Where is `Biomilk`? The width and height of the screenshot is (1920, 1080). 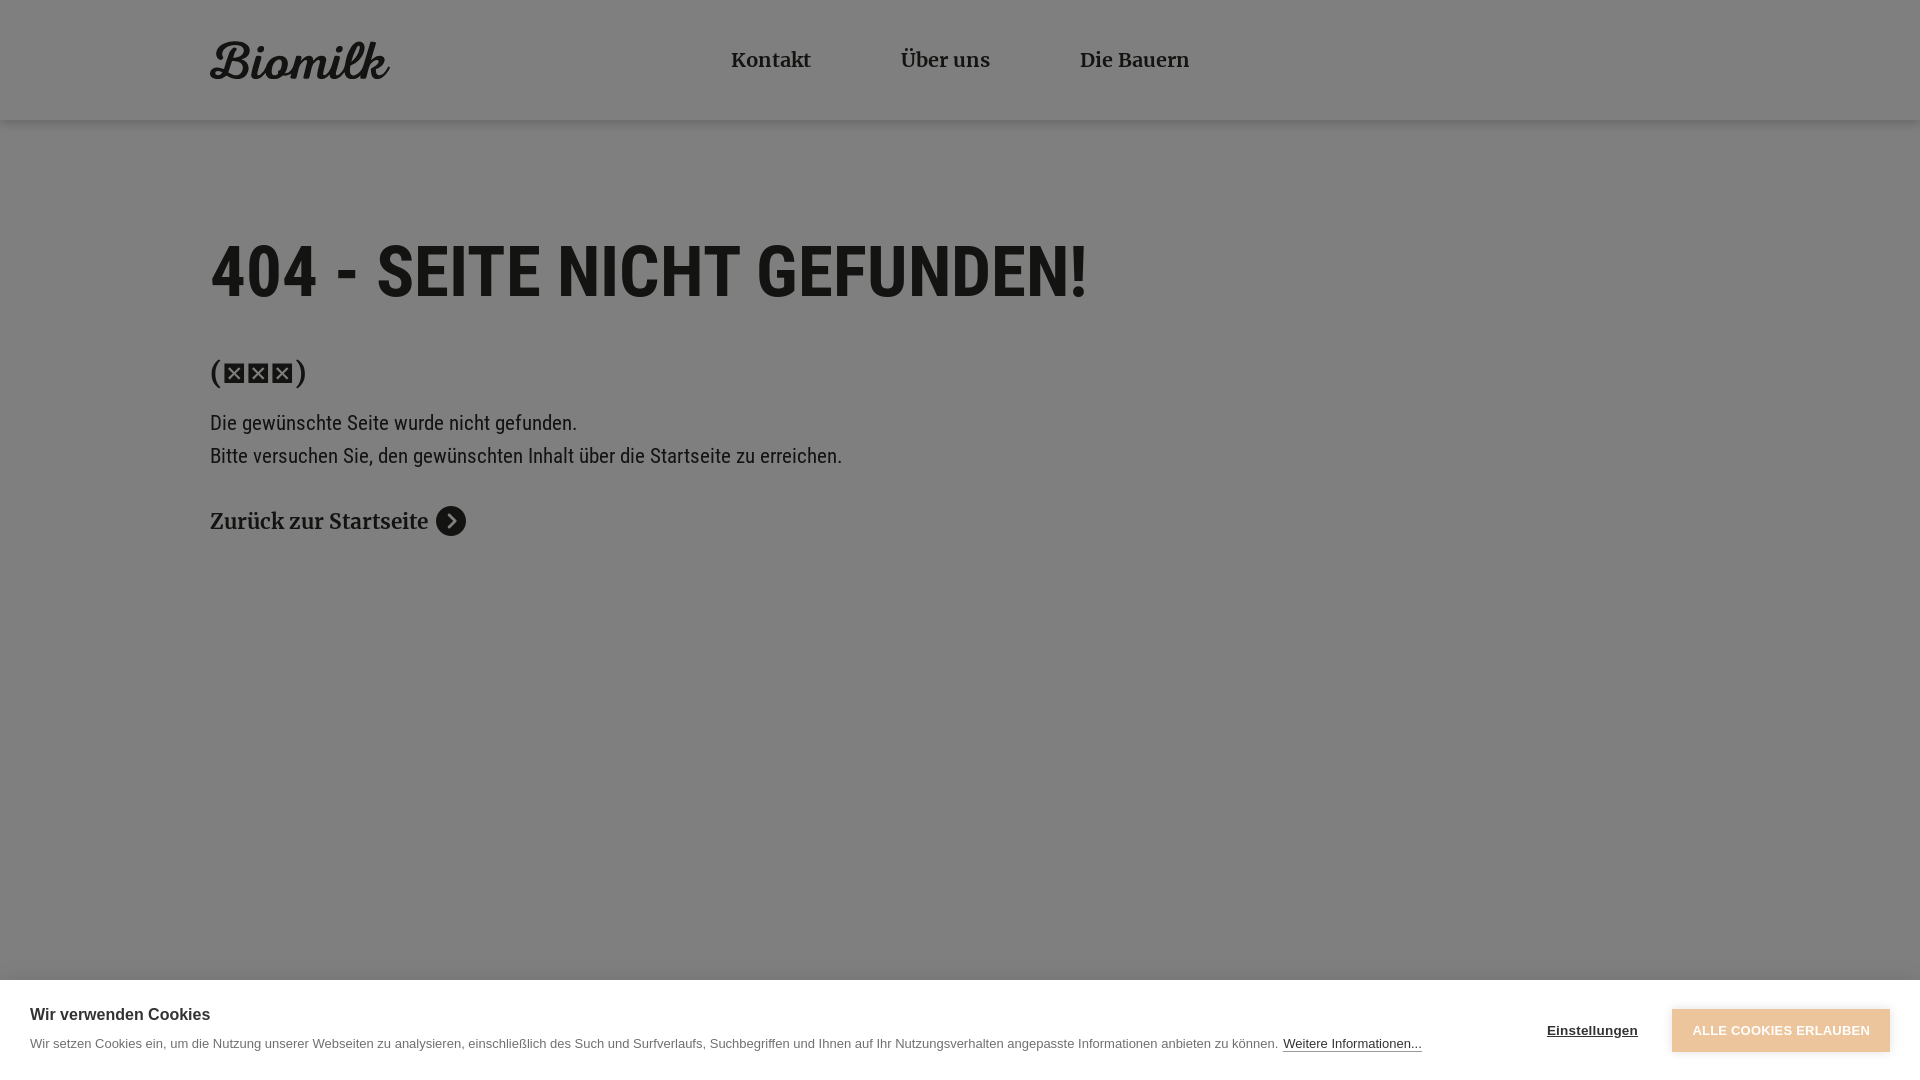
Biomilk is located at coordinates (300, 60).